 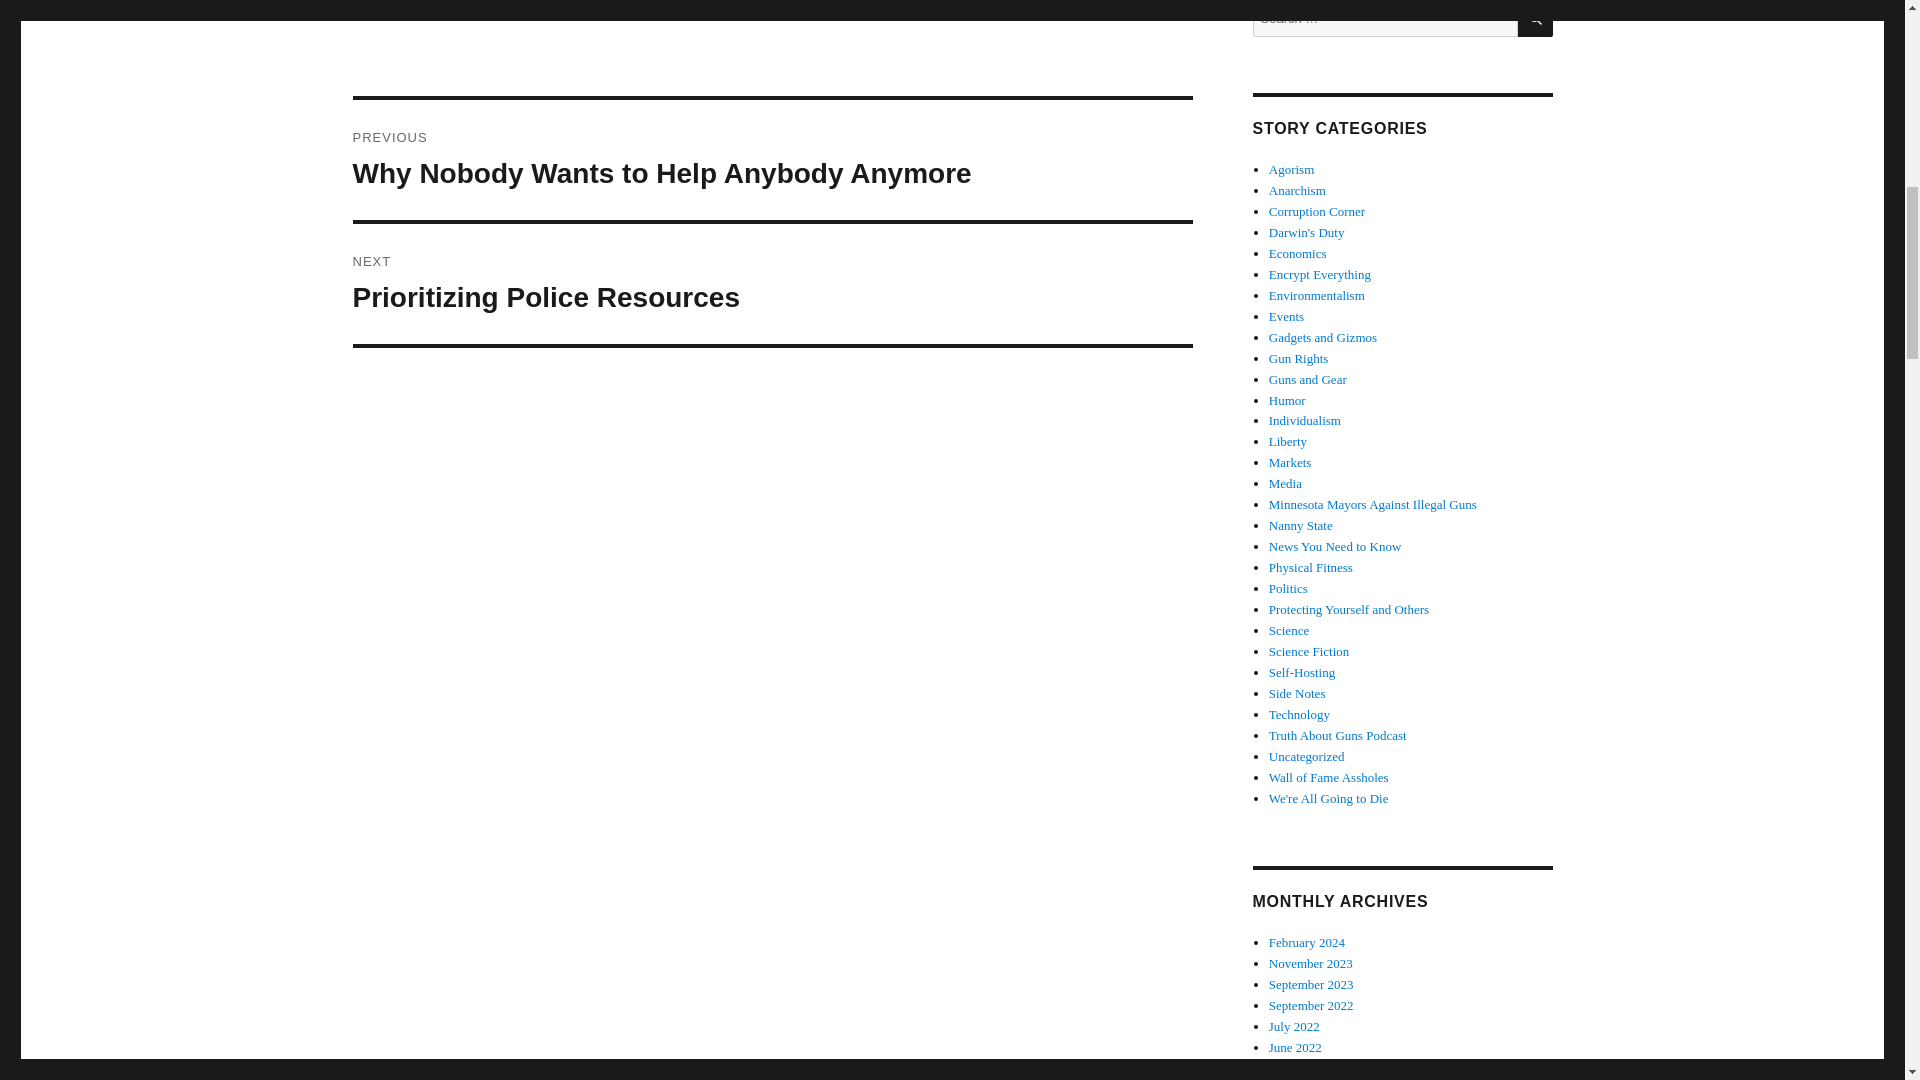 What do you see at coordinates (1288, 588) in the screenshot?
I see `Politics` at bounding box center [1288, 588].